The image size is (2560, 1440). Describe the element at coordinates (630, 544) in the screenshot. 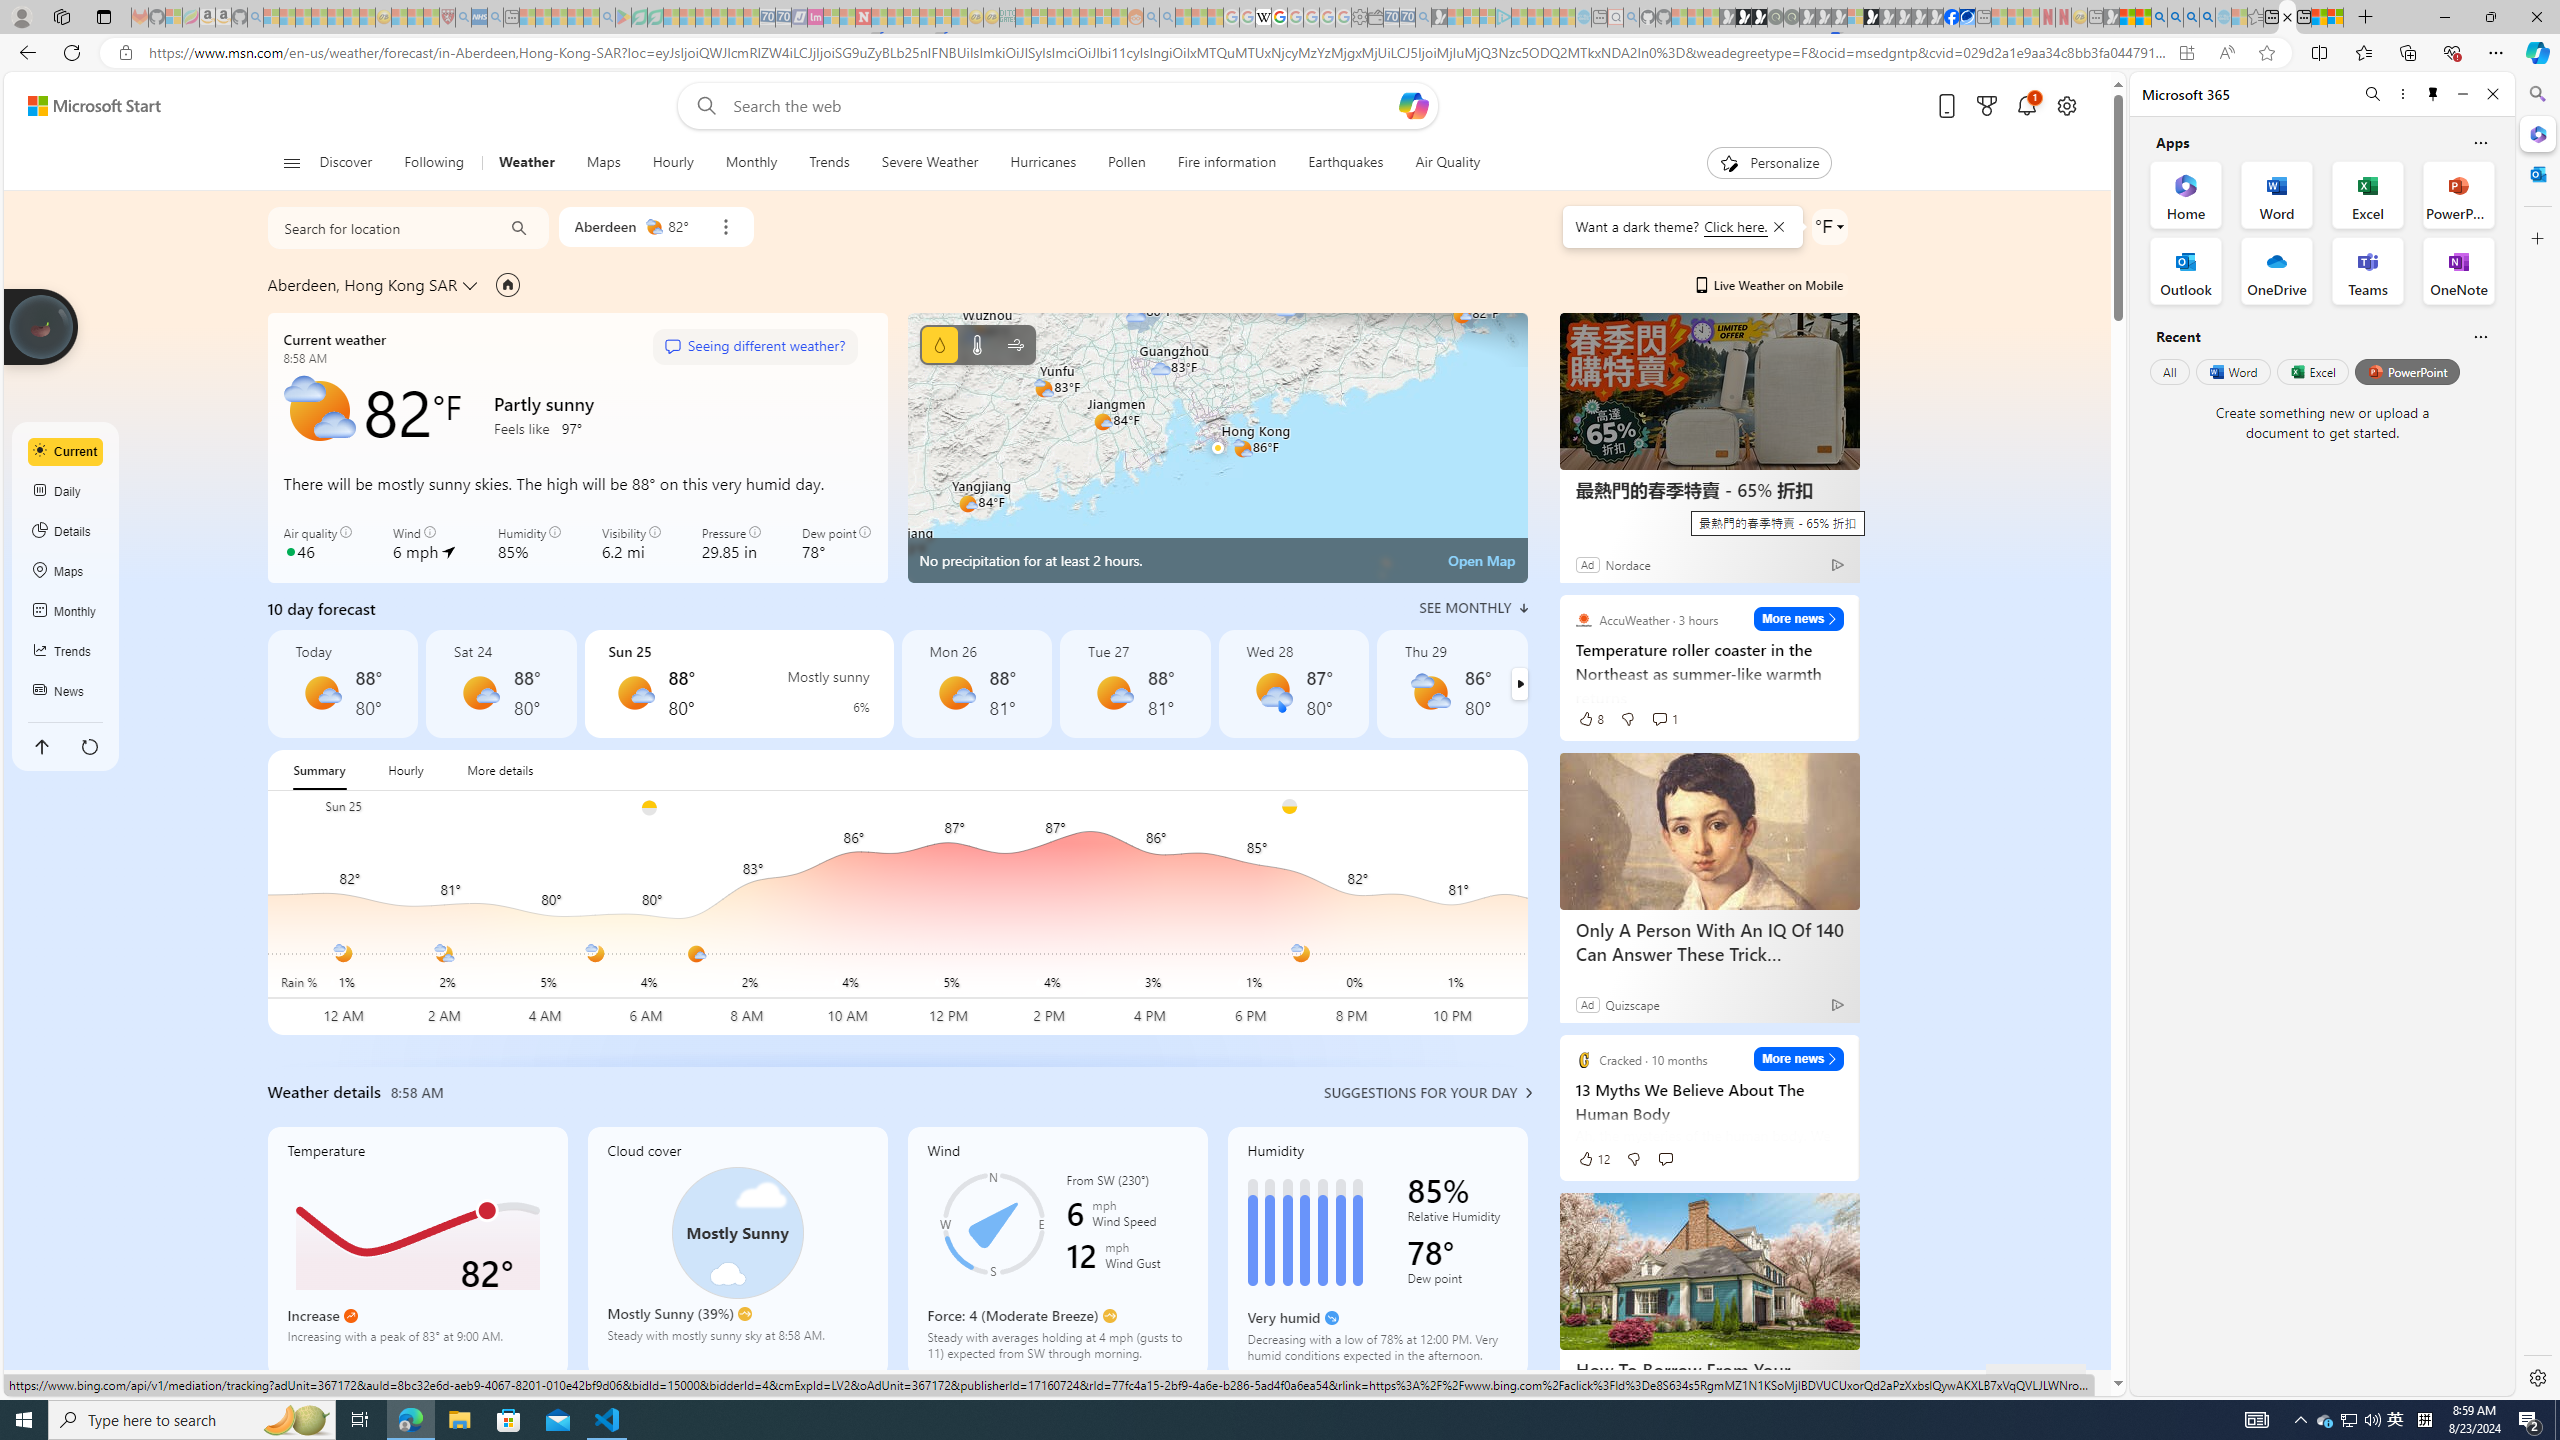

I see `Visibility 6.2 mi` at that location.